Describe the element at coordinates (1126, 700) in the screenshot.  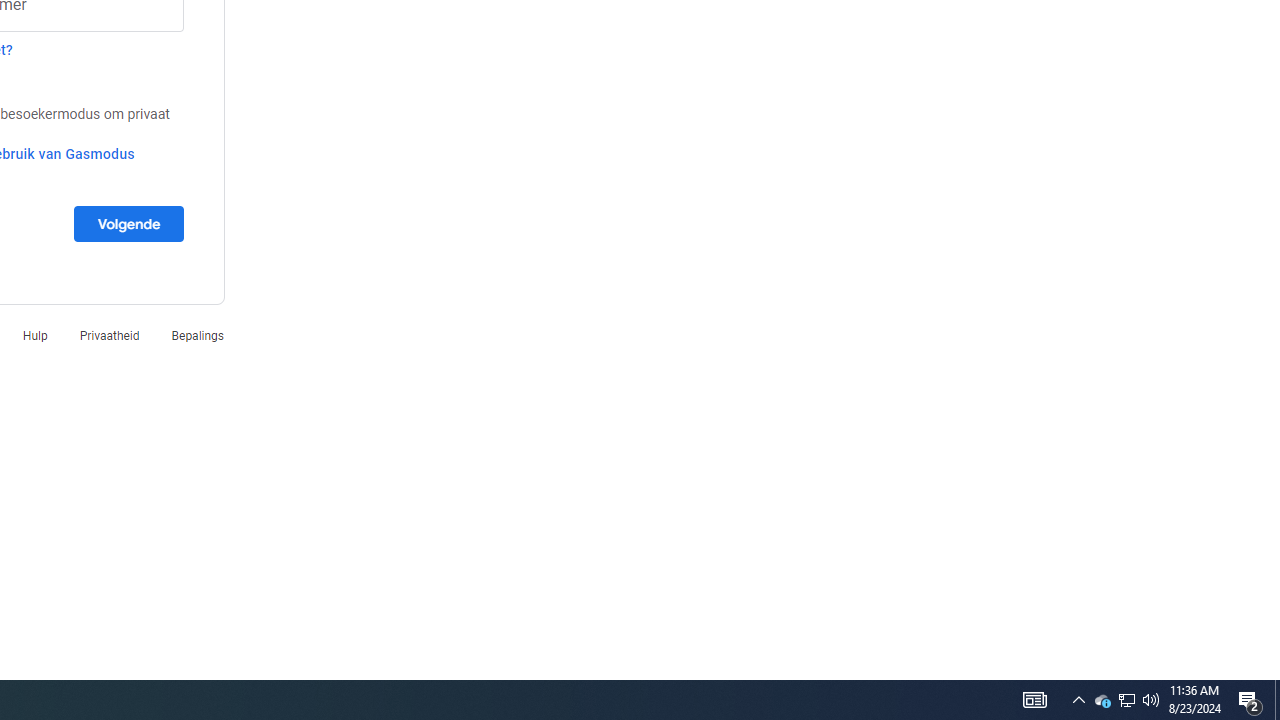
I see `User Promoted Notification Area` at that location.